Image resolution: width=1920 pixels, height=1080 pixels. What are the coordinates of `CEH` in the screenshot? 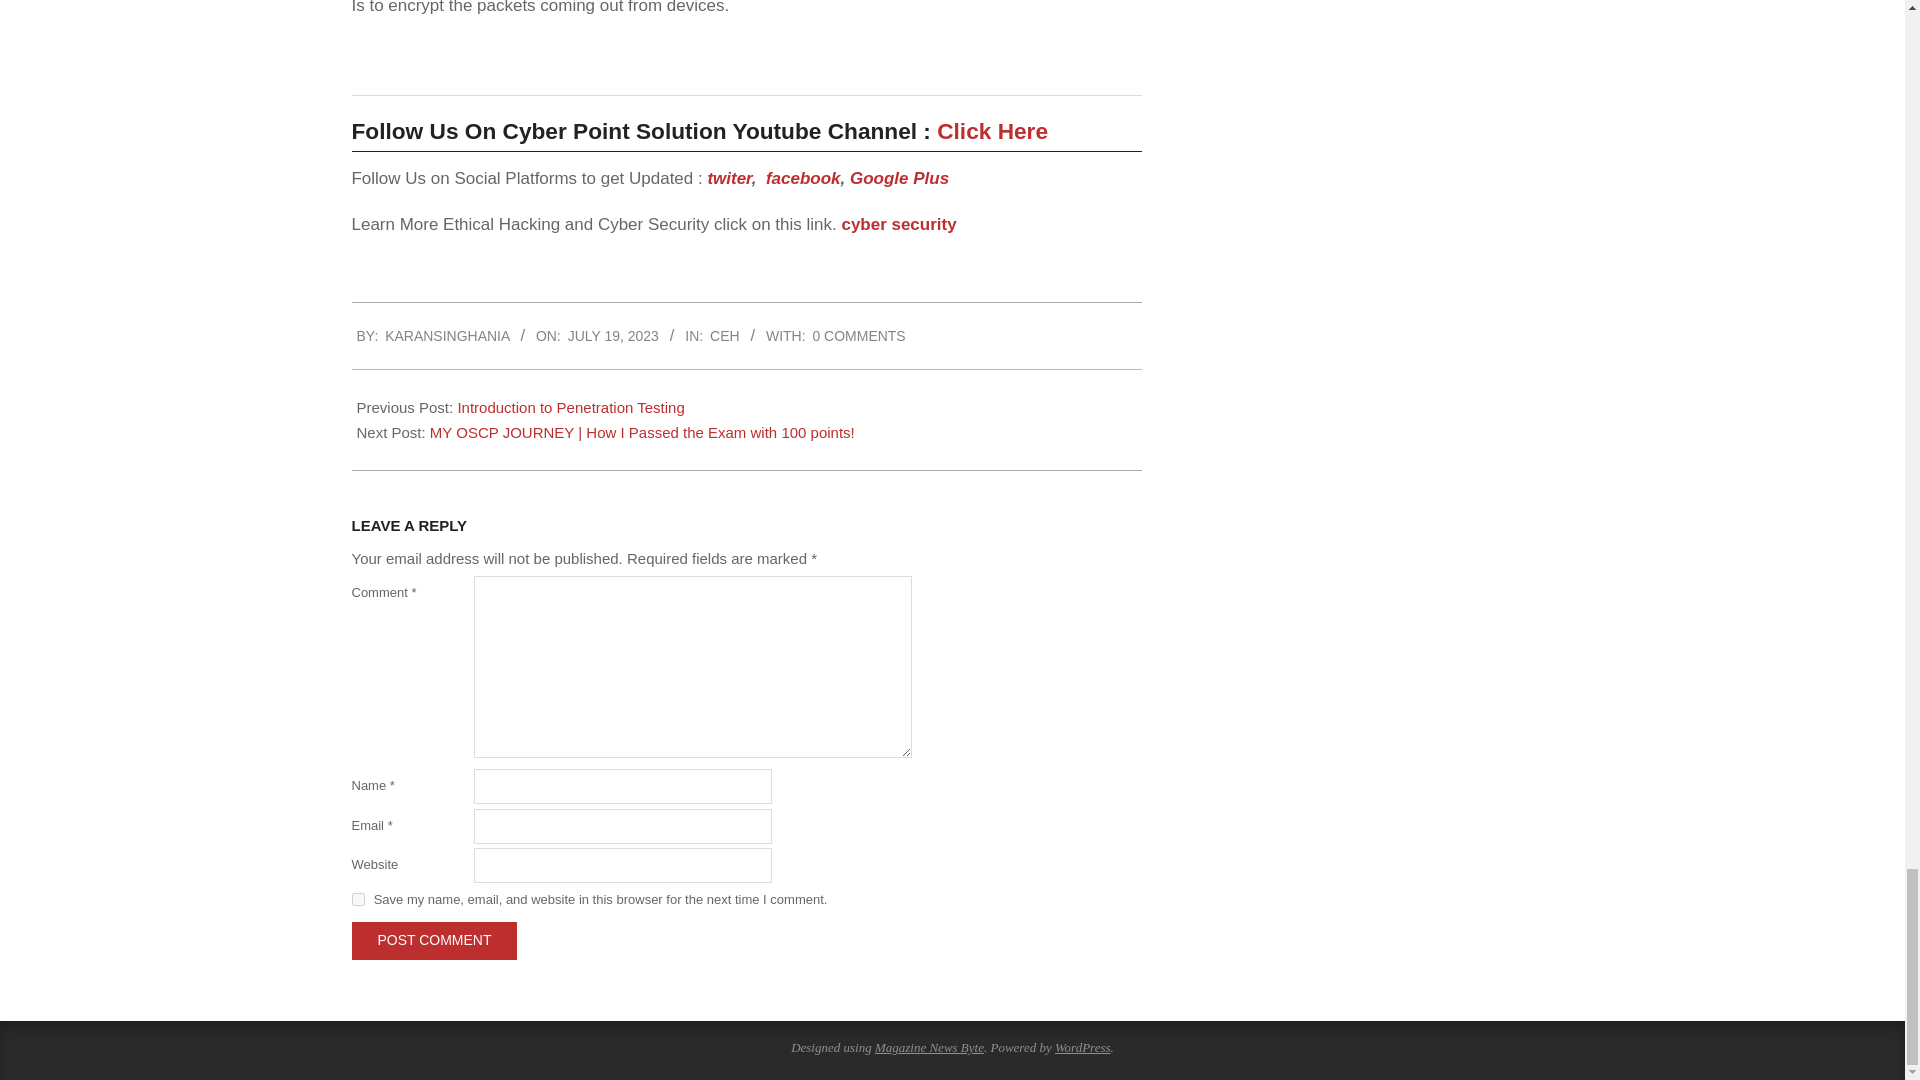 It's located at (724, 336).